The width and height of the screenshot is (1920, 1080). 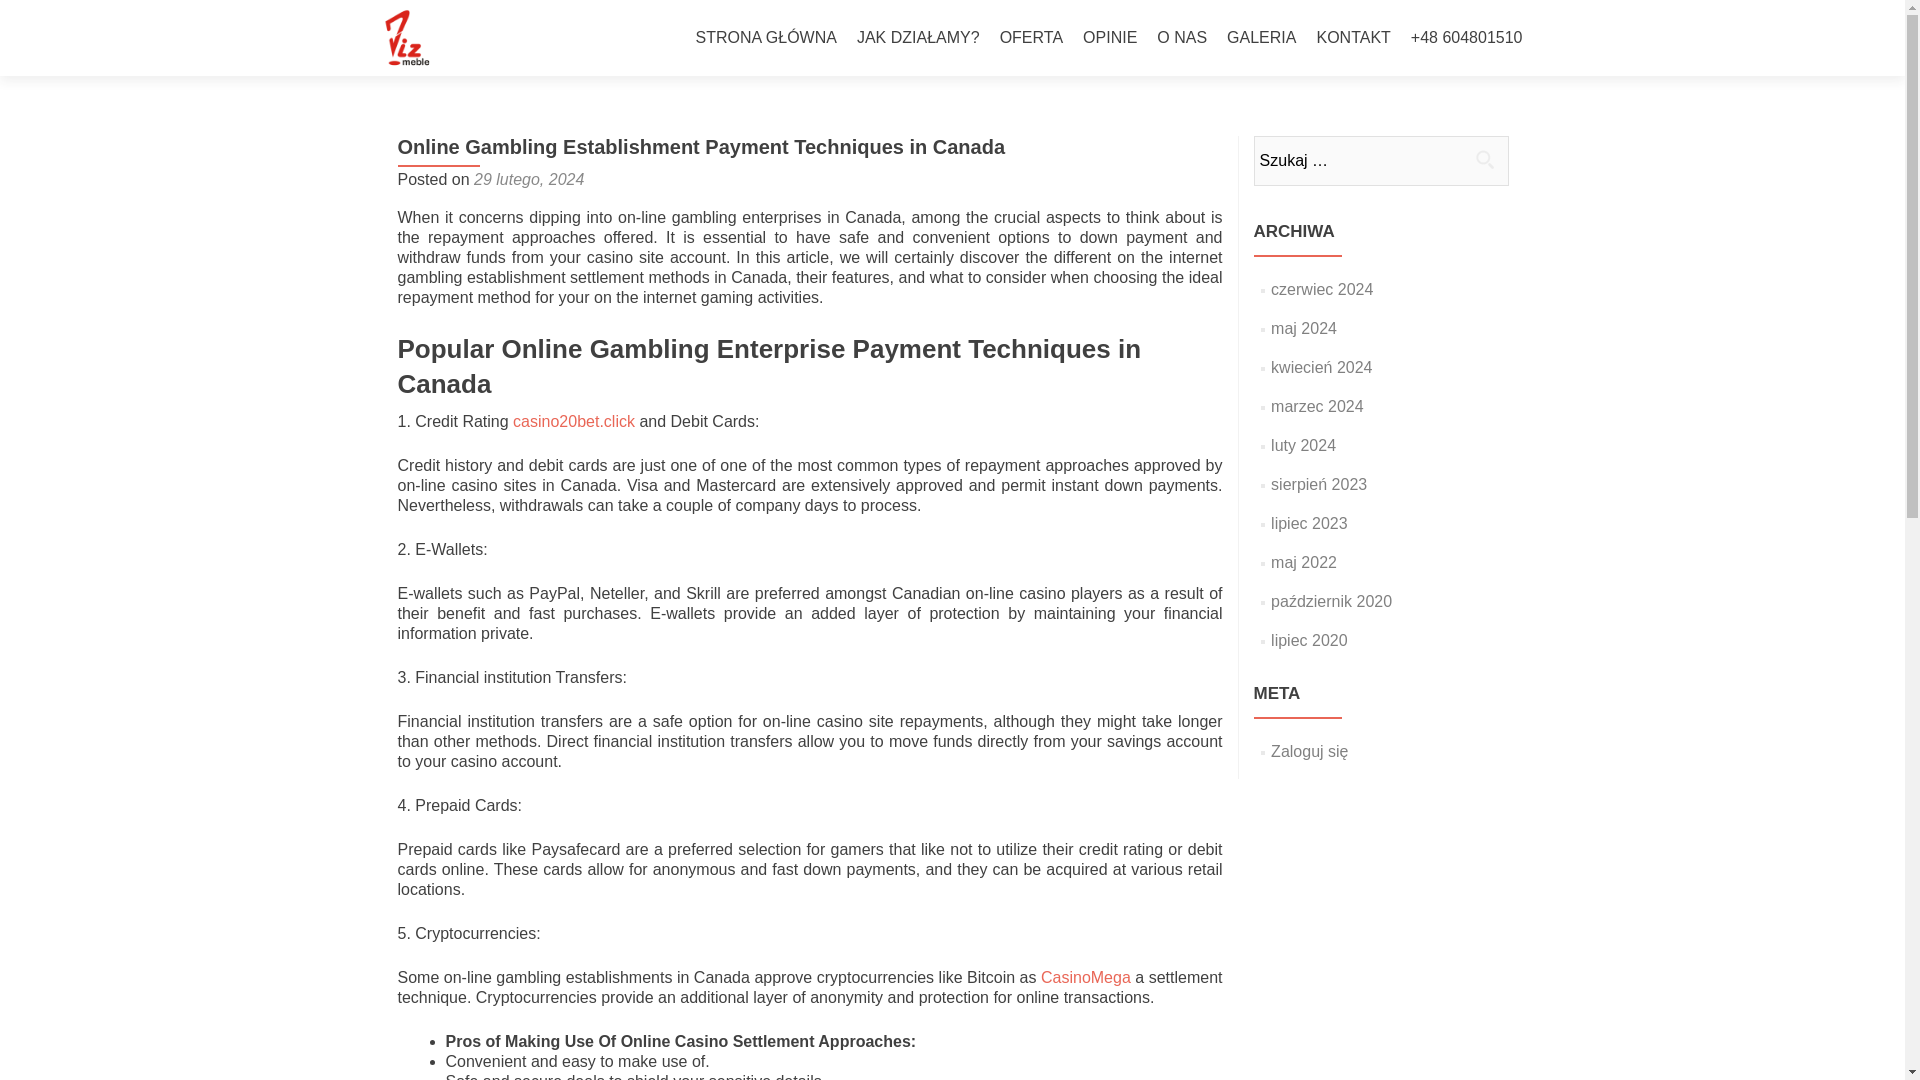 I want to click on casino20bet.click, so click(x=574, y=420).